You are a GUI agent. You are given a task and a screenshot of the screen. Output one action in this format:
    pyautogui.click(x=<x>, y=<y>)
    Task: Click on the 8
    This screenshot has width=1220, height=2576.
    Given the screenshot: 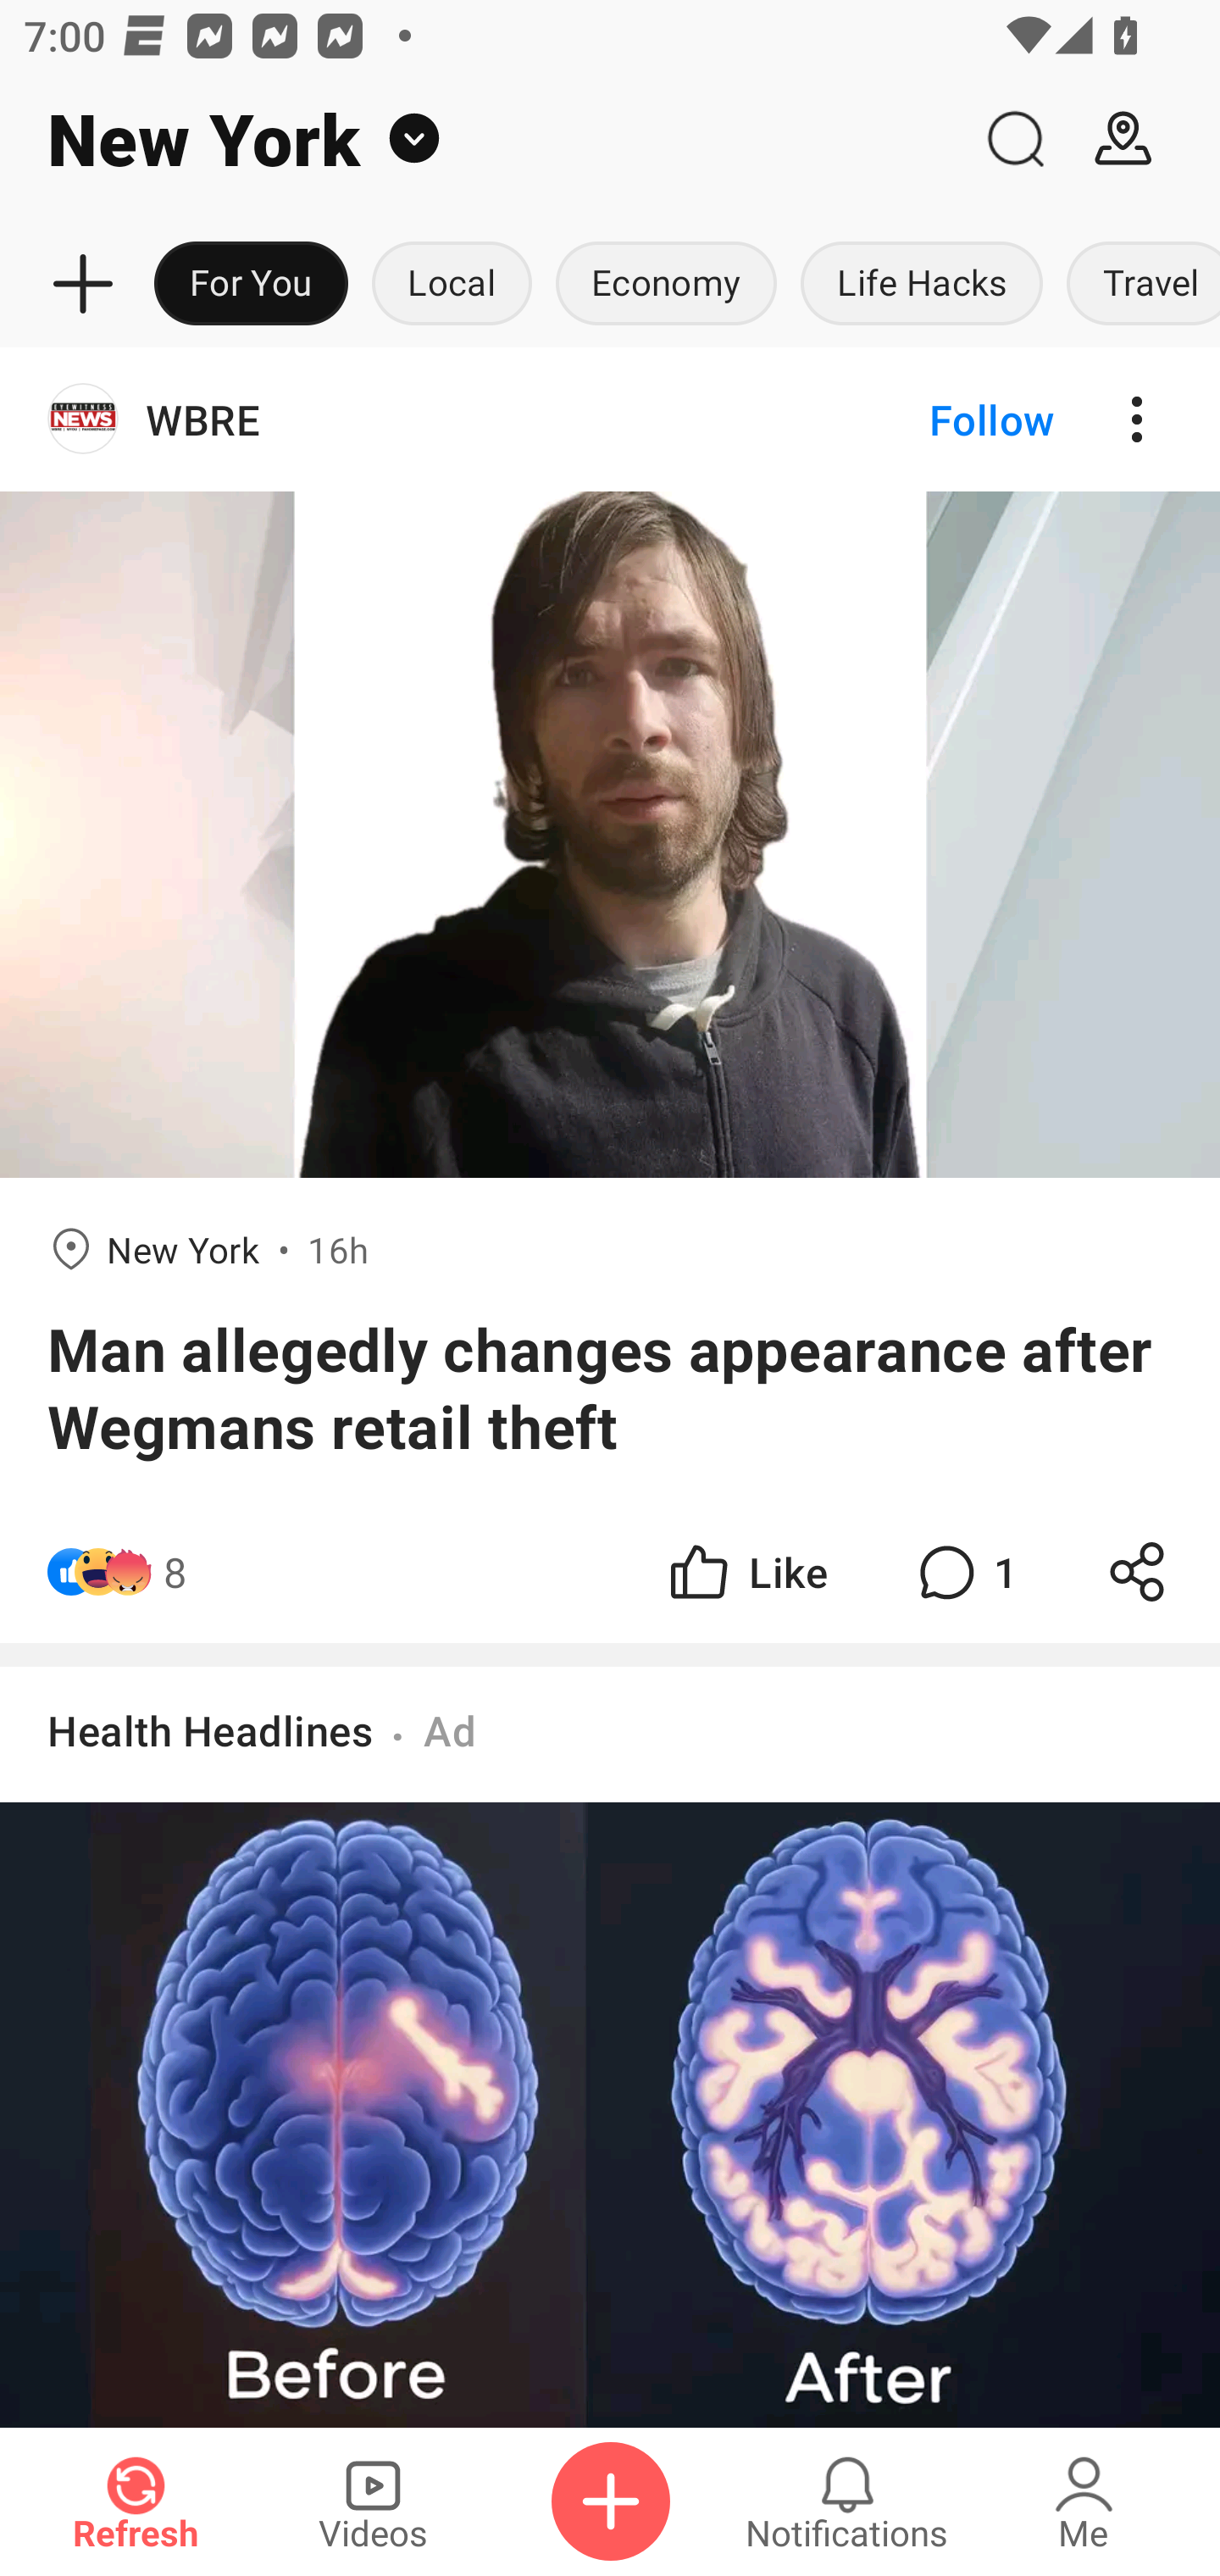 What is the action you would take?
    pyautogui.click(x=175, y=1573)
    